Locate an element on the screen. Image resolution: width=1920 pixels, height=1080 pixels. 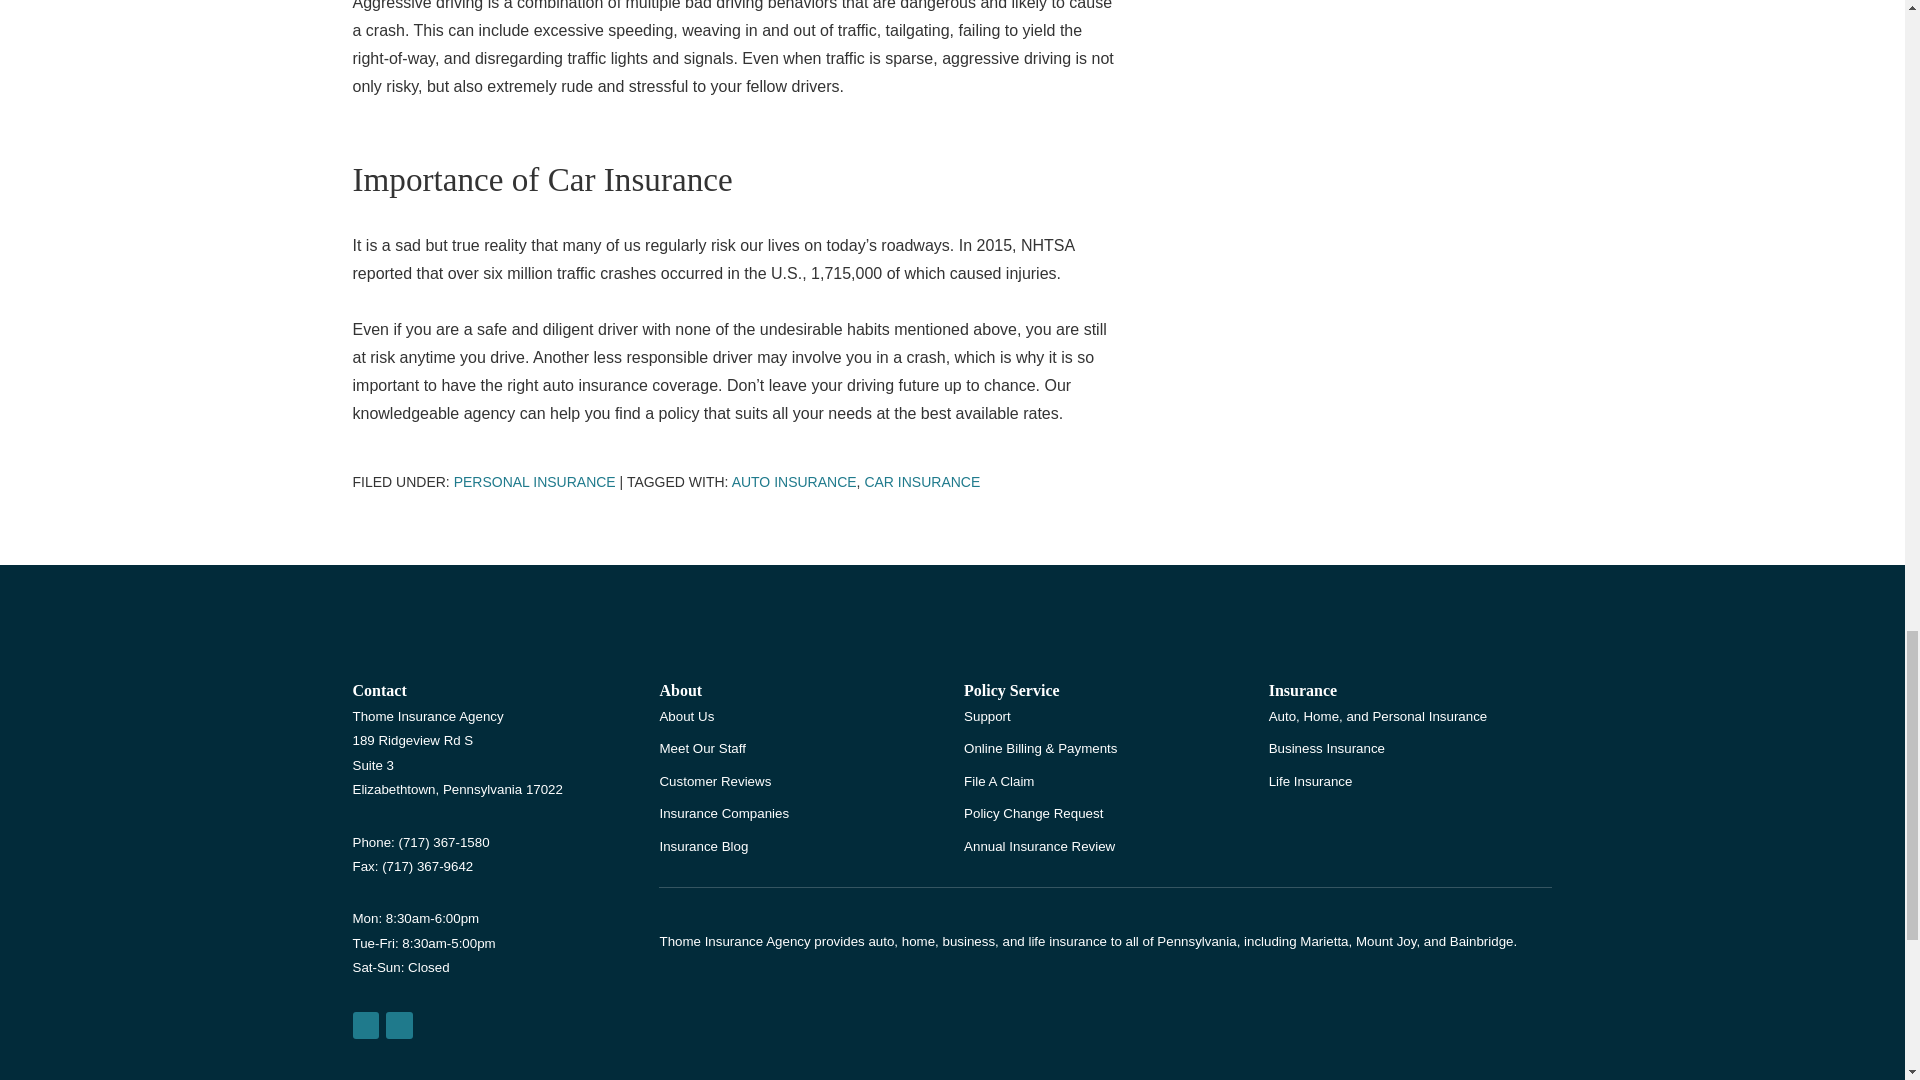
Car Insurance is located at coordinates (922, 482).